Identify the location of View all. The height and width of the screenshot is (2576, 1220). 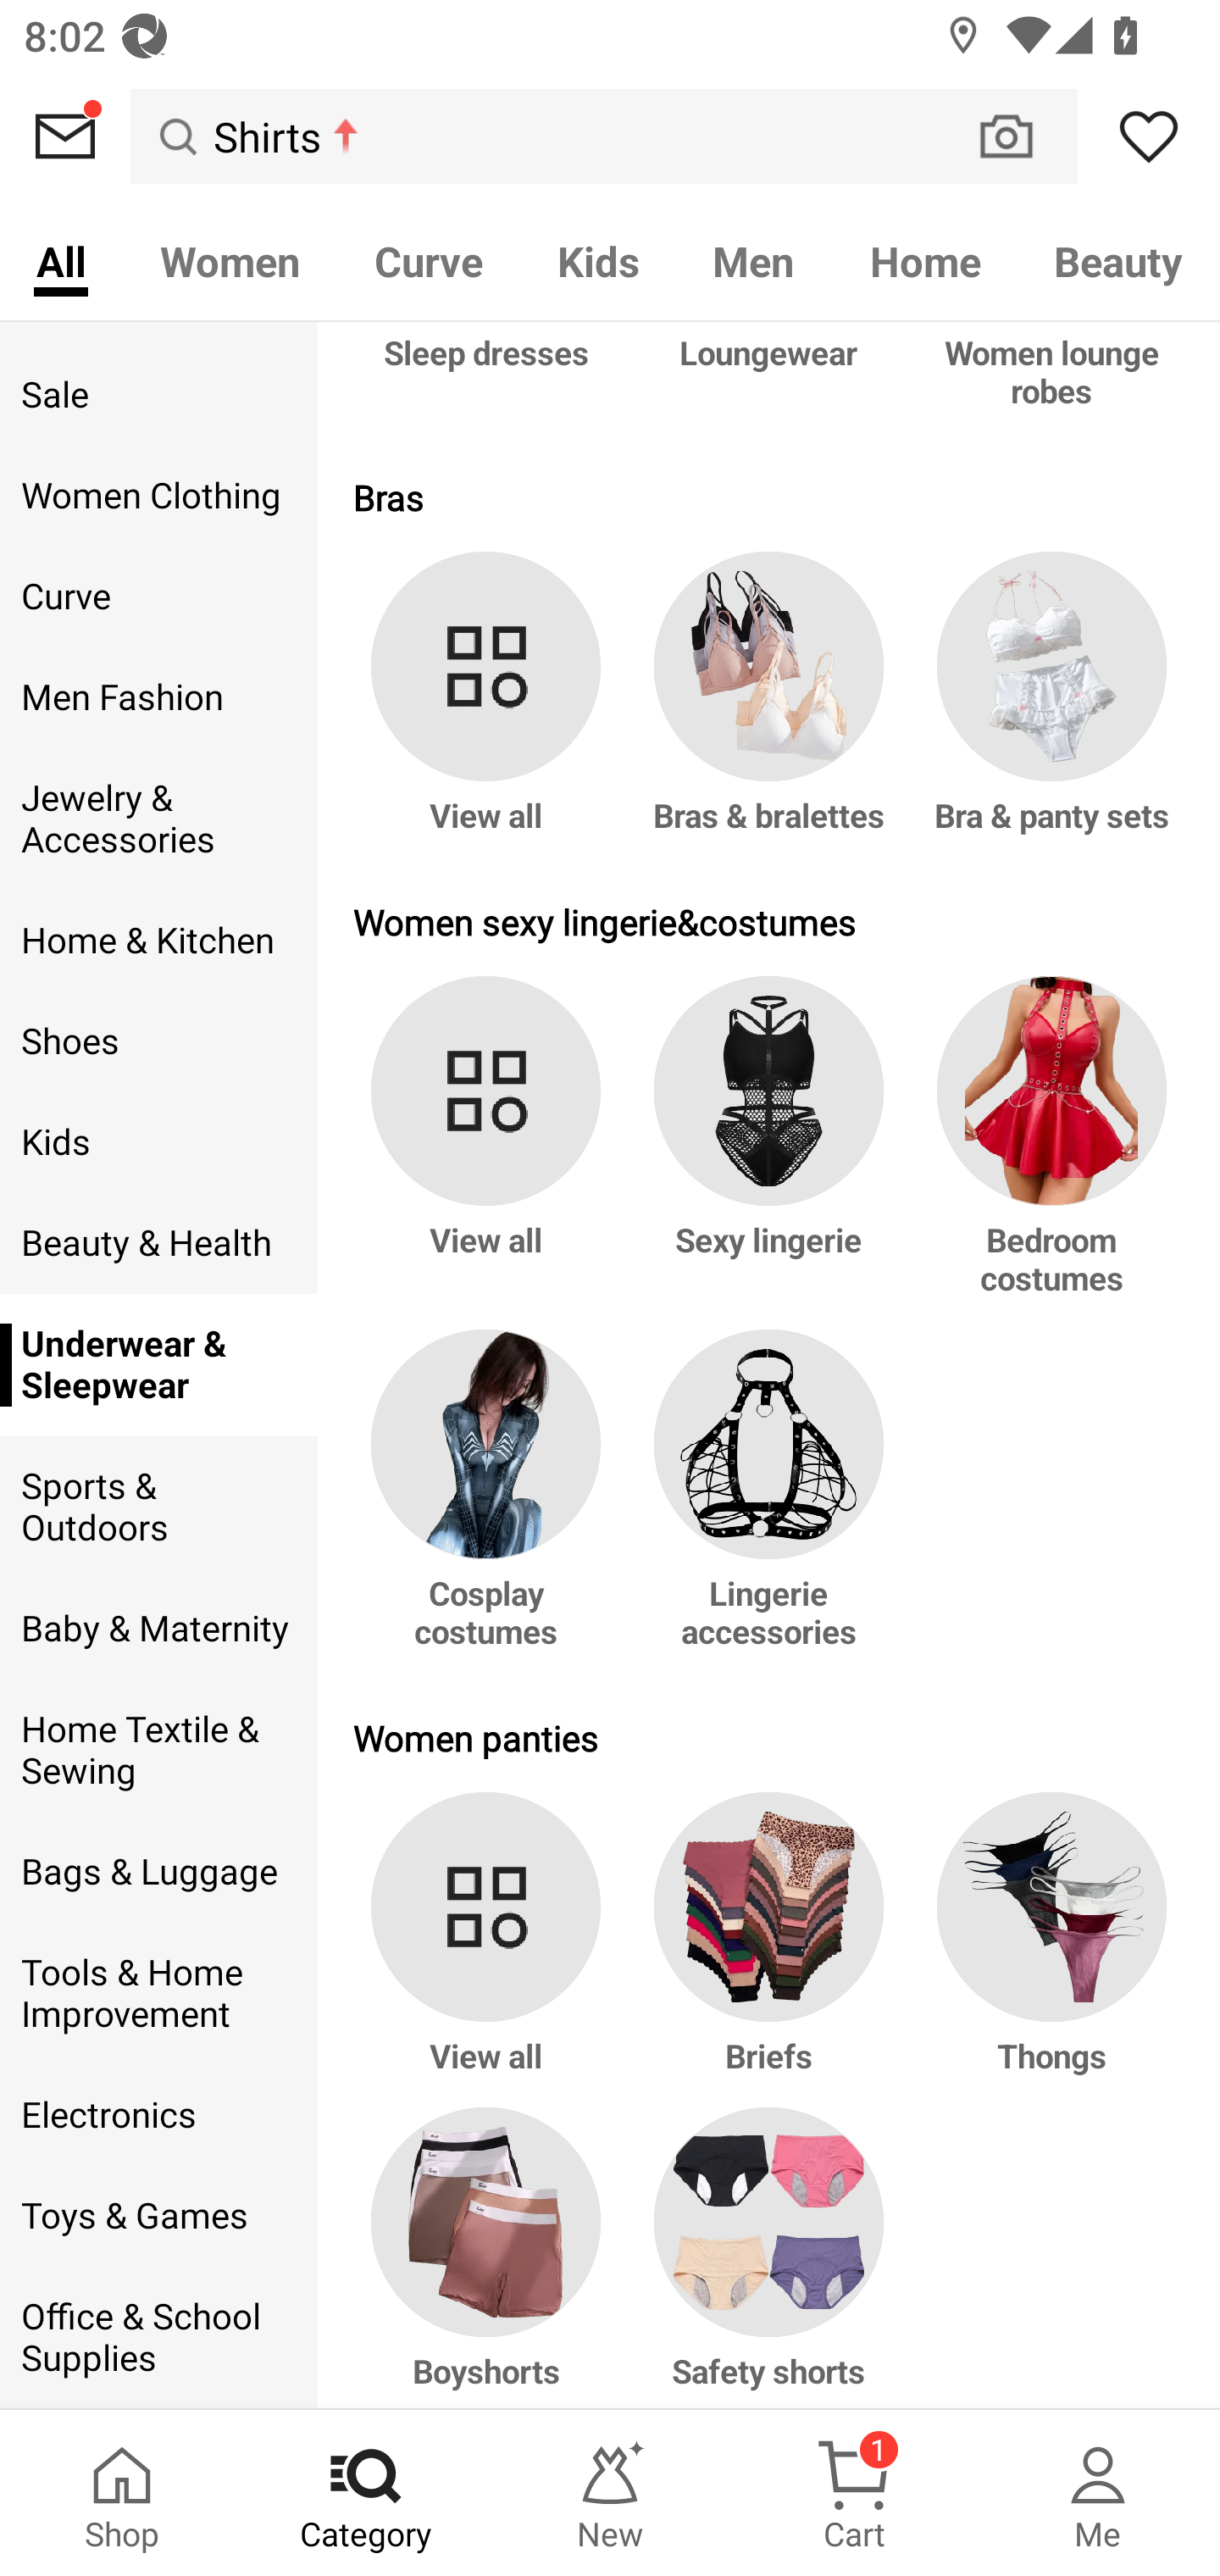
(491, 1949).